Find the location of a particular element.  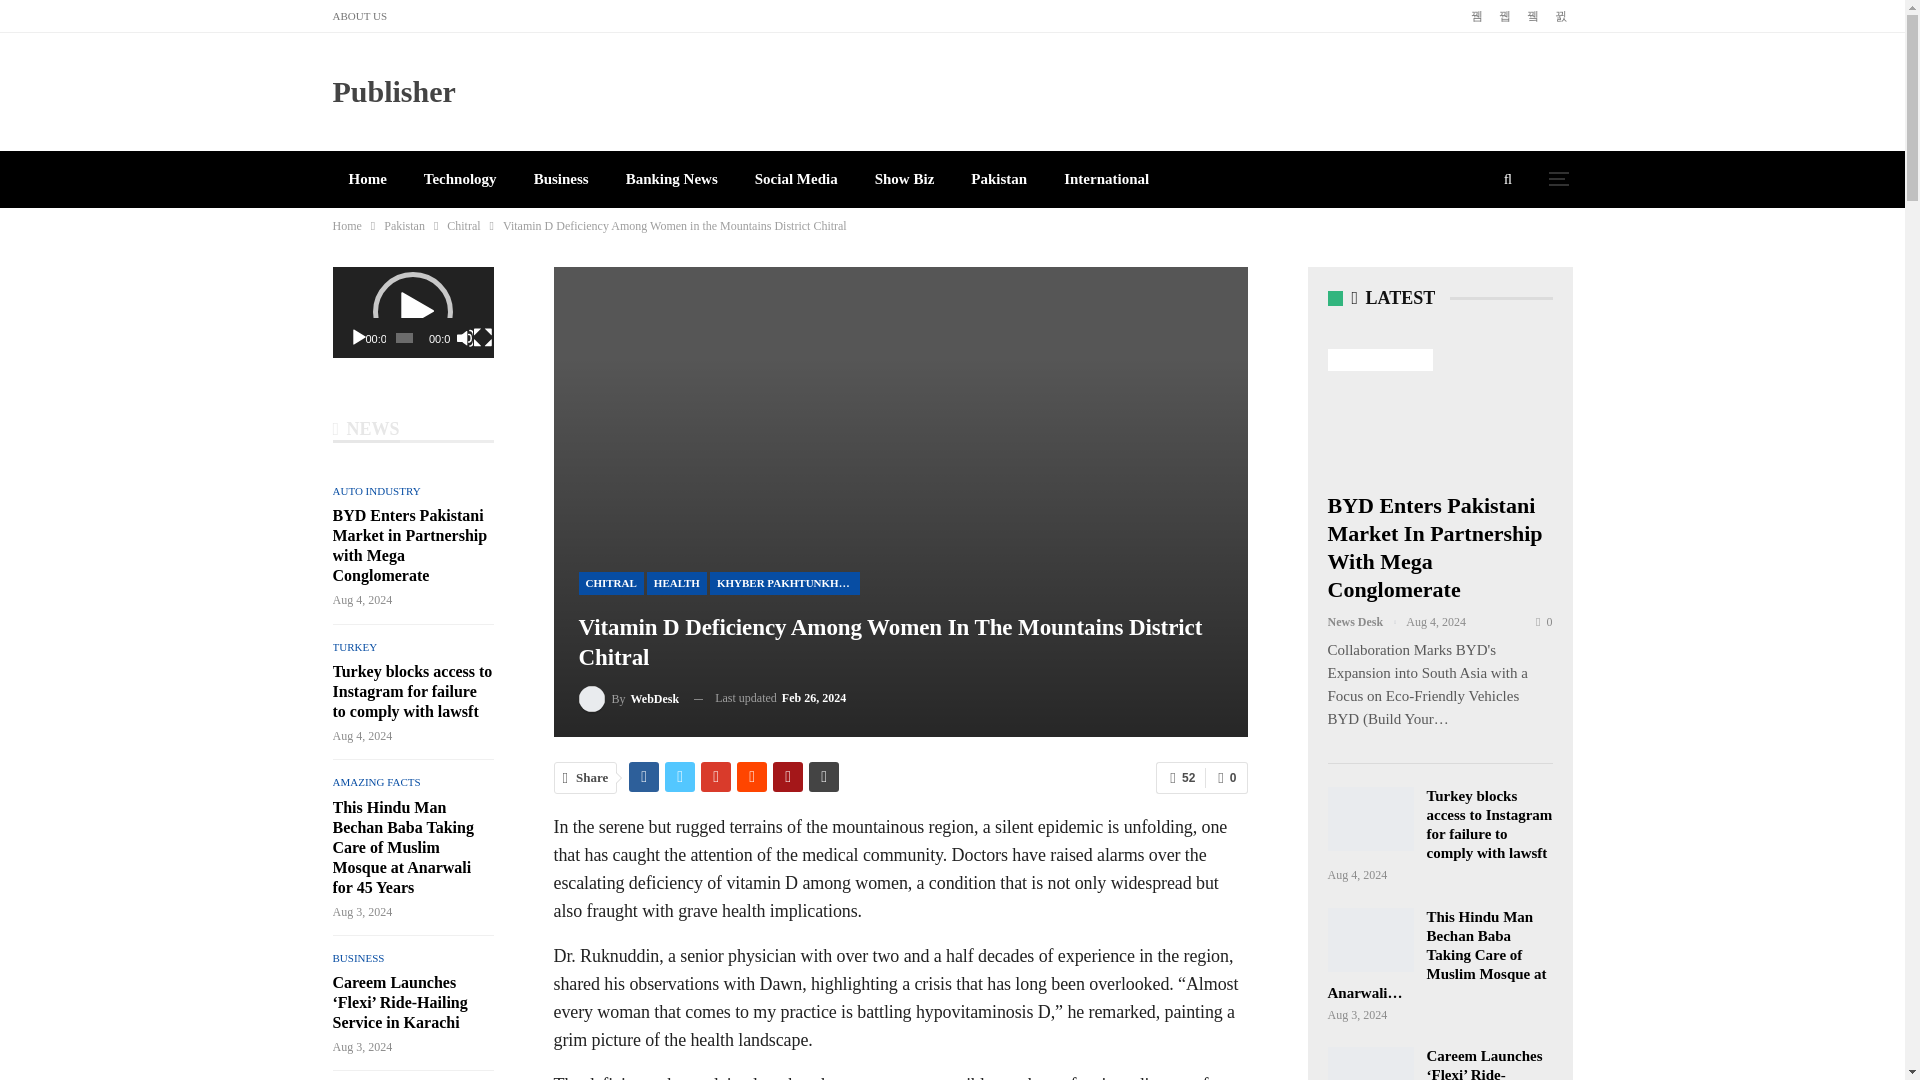

Show Biz is located at coordinates (904, 180).